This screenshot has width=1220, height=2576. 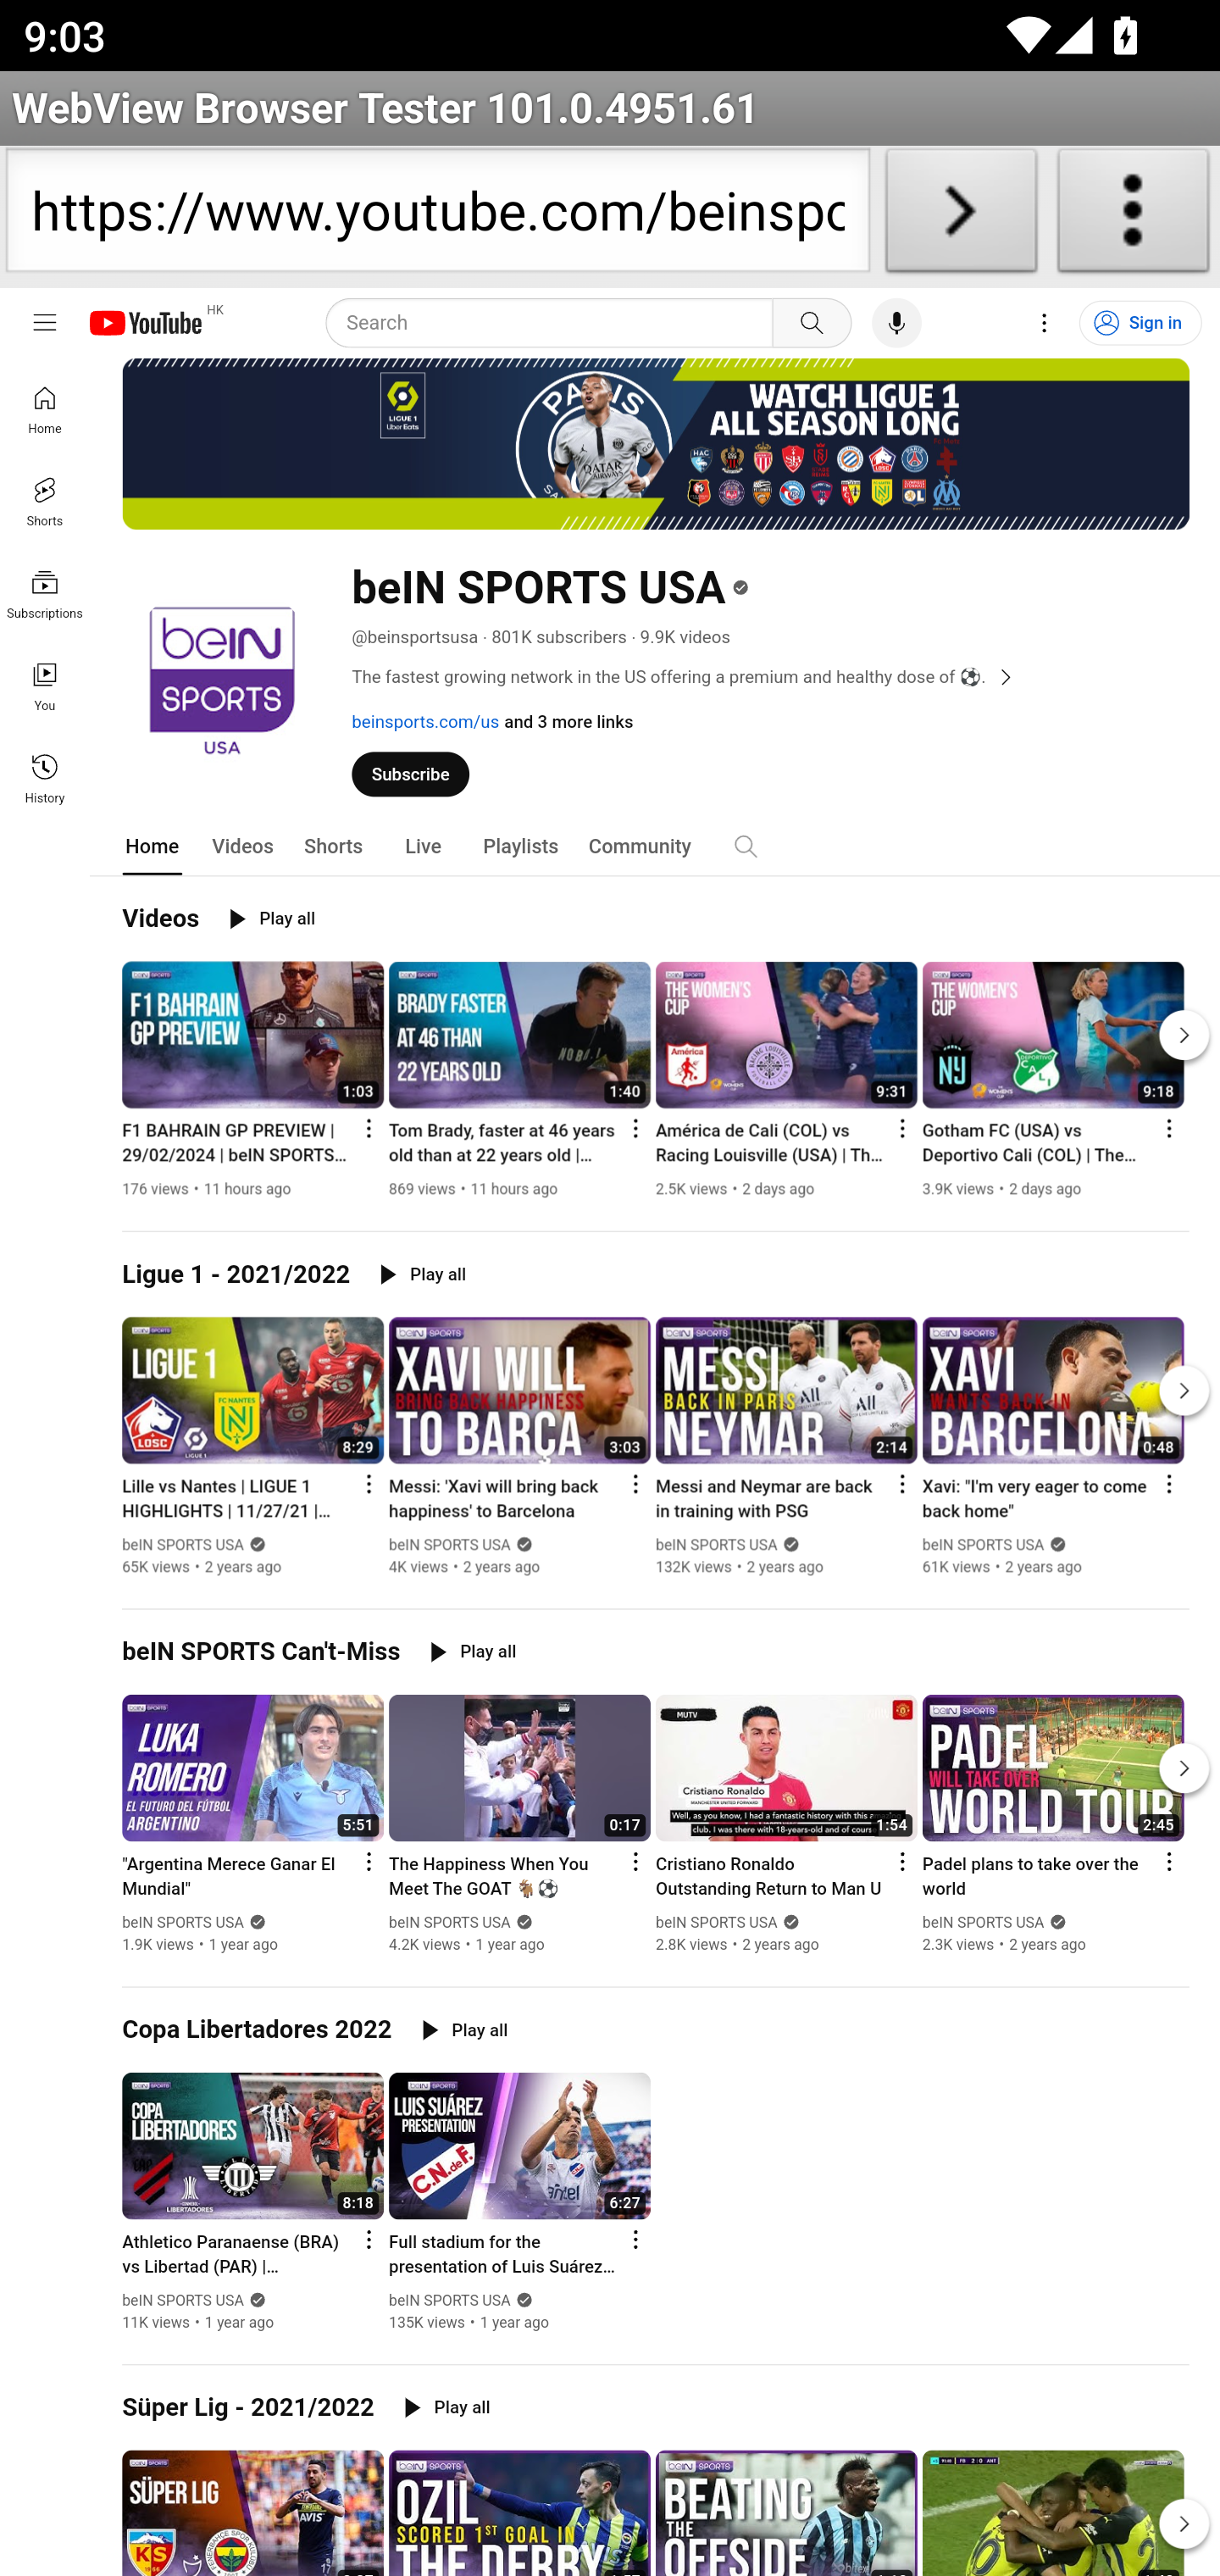 I want to click on beinsports.com/us, so click(x=425, y=722).